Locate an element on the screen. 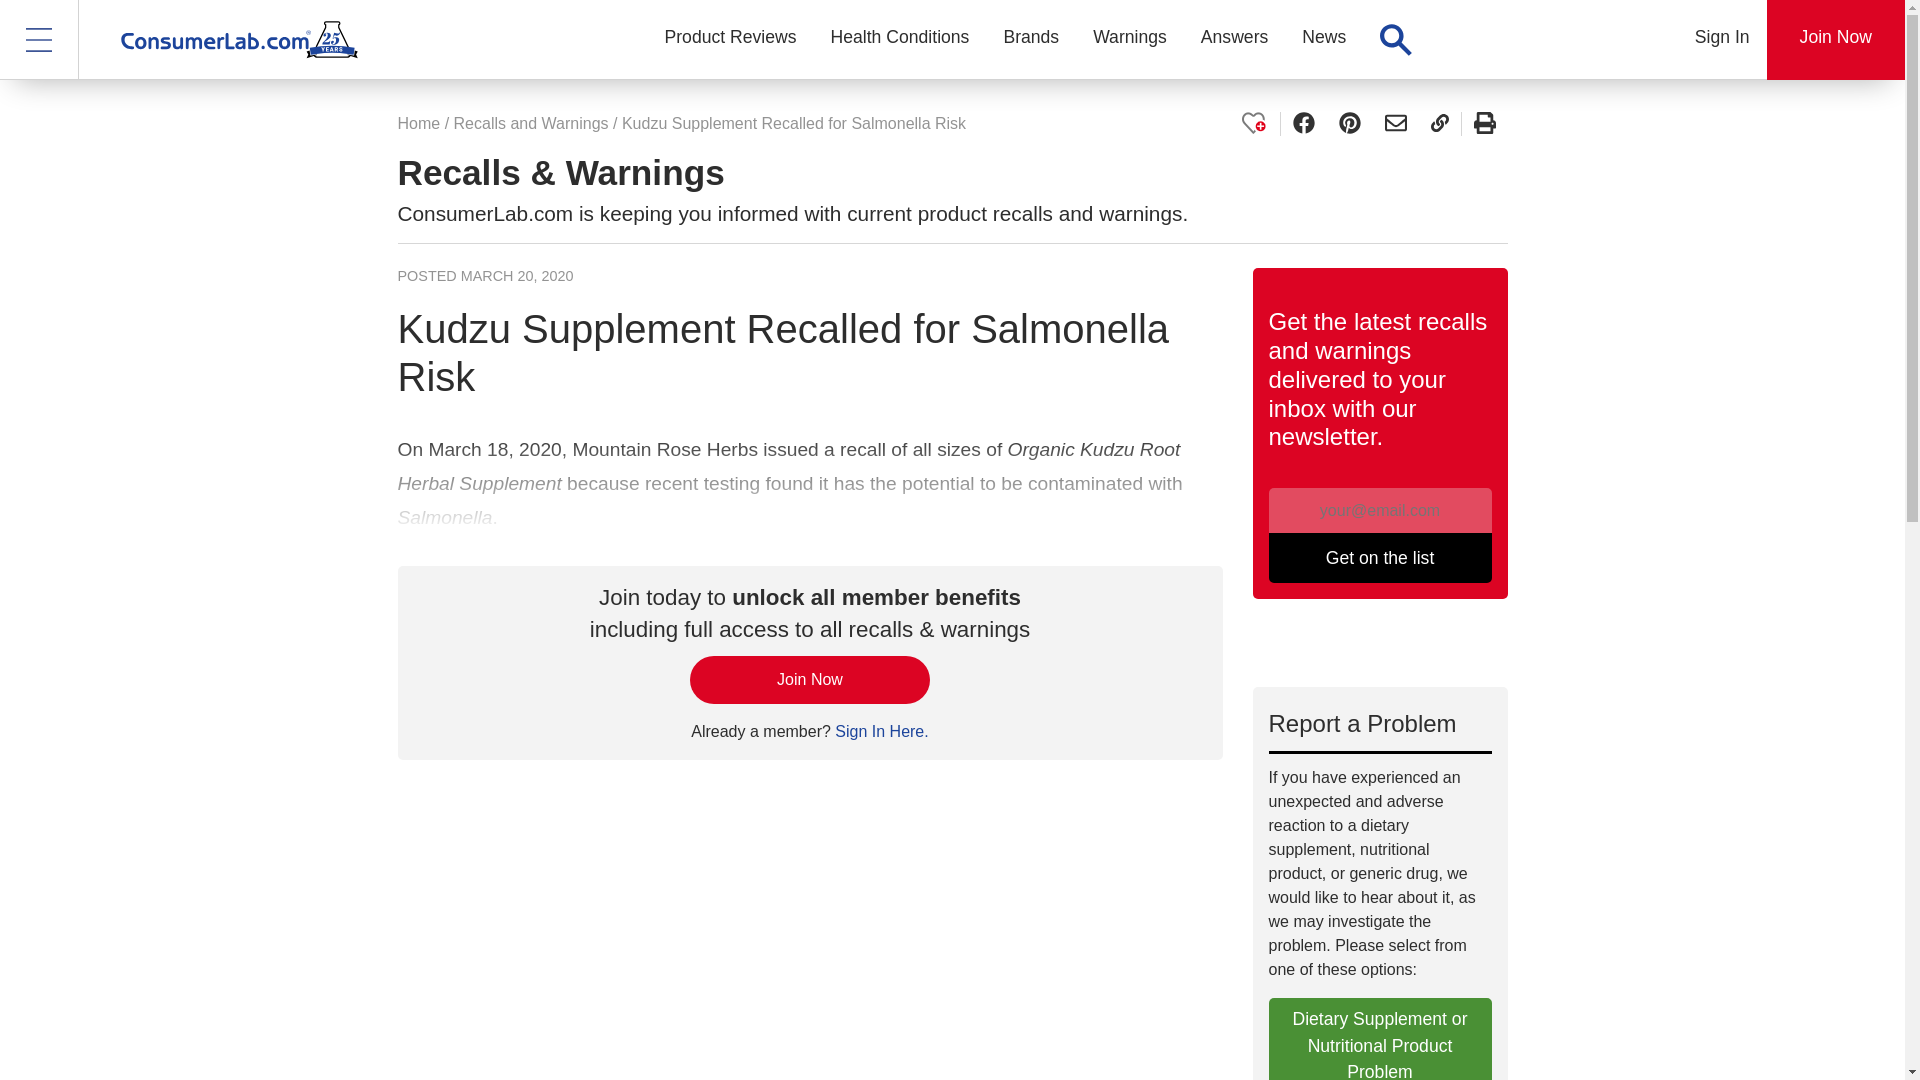 The height and width of the screenshot is (1080, 1920). Sign In is located at coordinates (1722, 40).